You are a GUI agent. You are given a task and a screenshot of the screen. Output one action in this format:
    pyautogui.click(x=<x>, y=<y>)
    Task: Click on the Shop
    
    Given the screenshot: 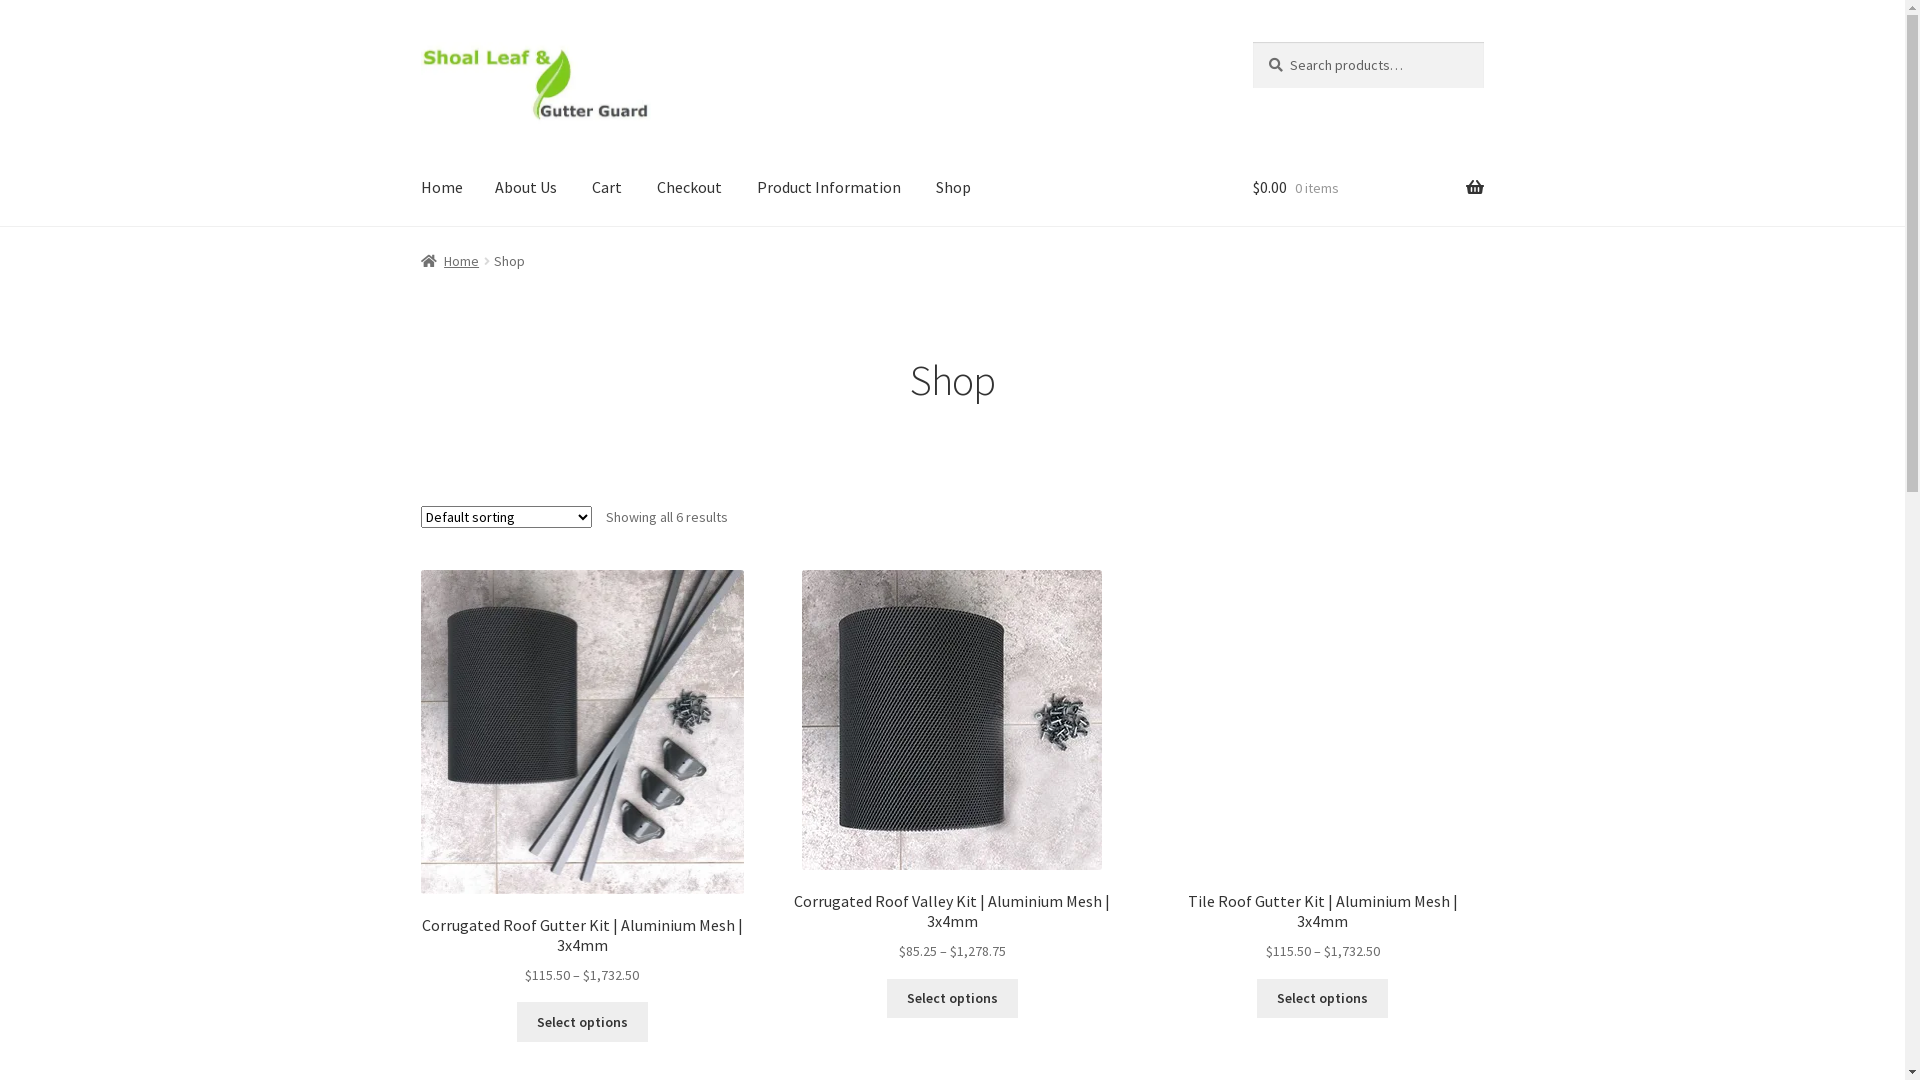 What is the action you would take?
    pyautogui.click(x=954, y=188)
    